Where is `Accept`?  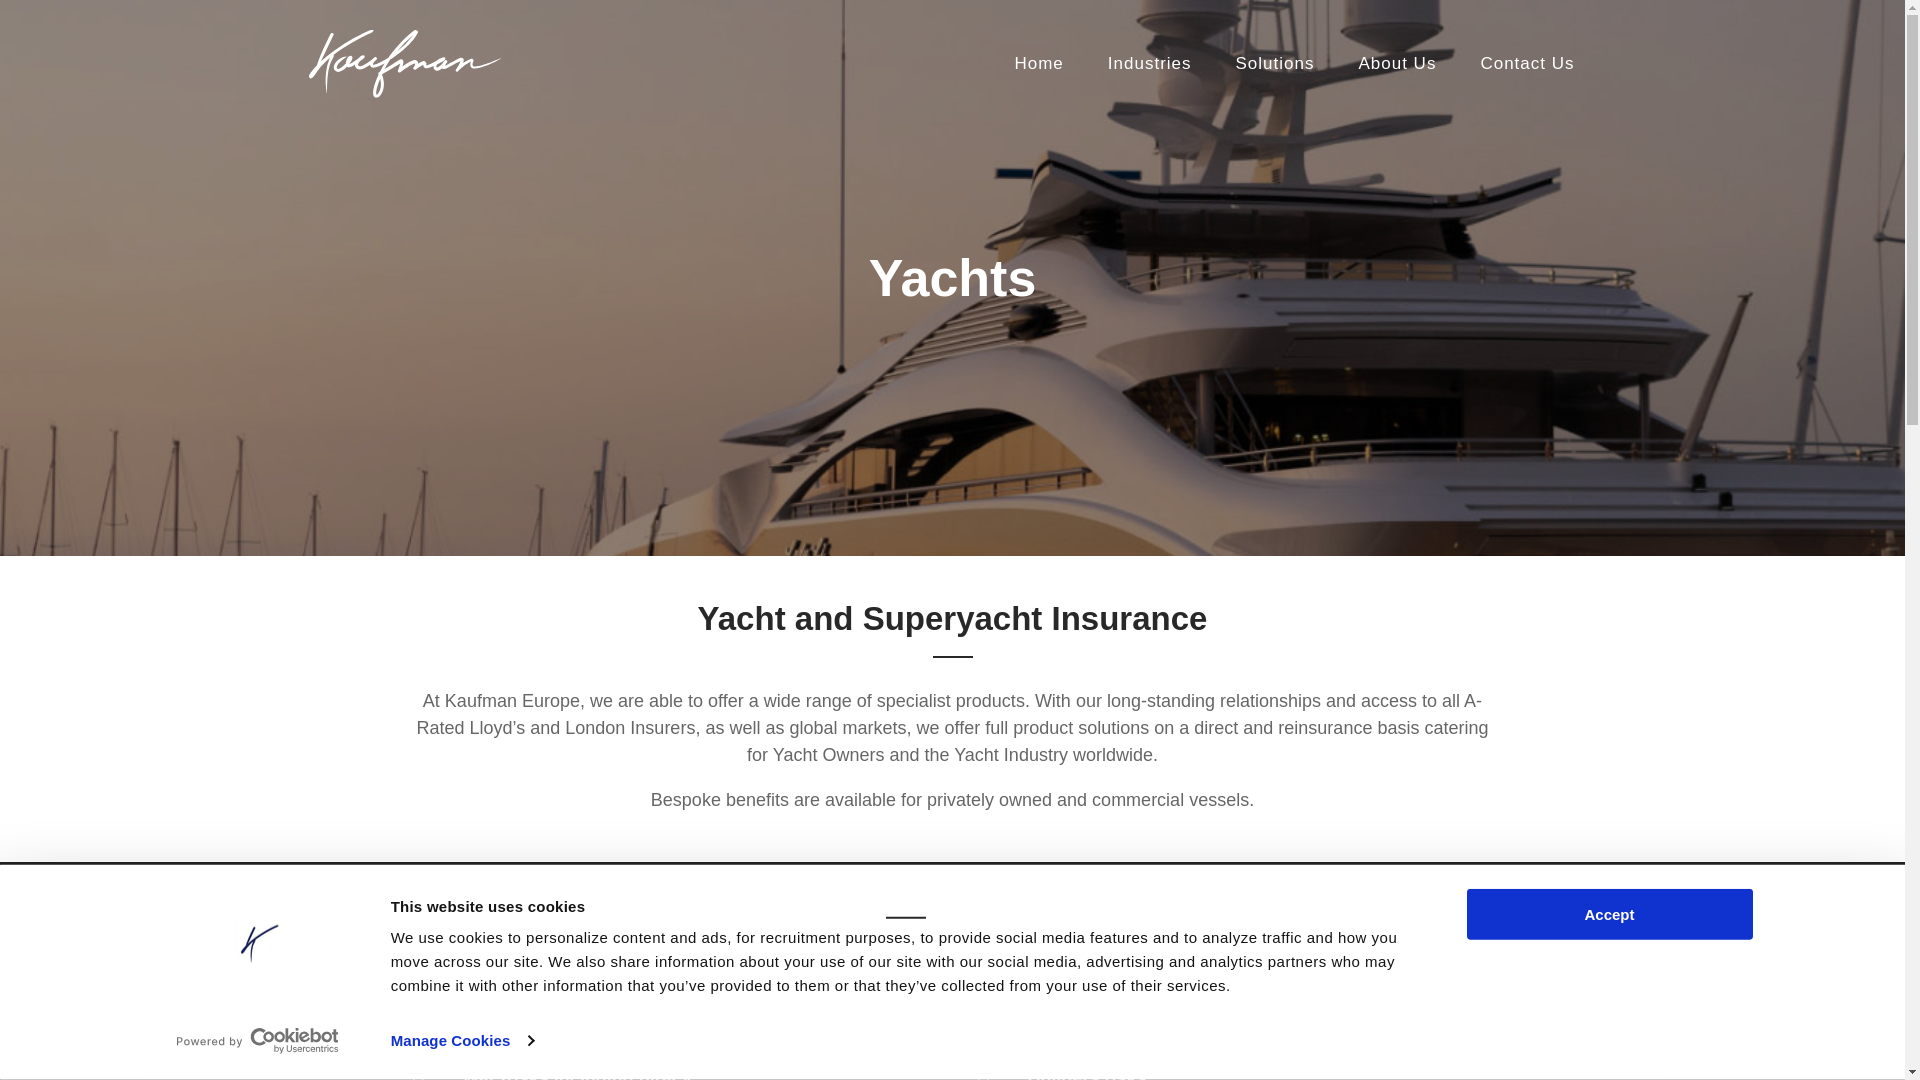 Accept is located at coordinates (1608, 914).